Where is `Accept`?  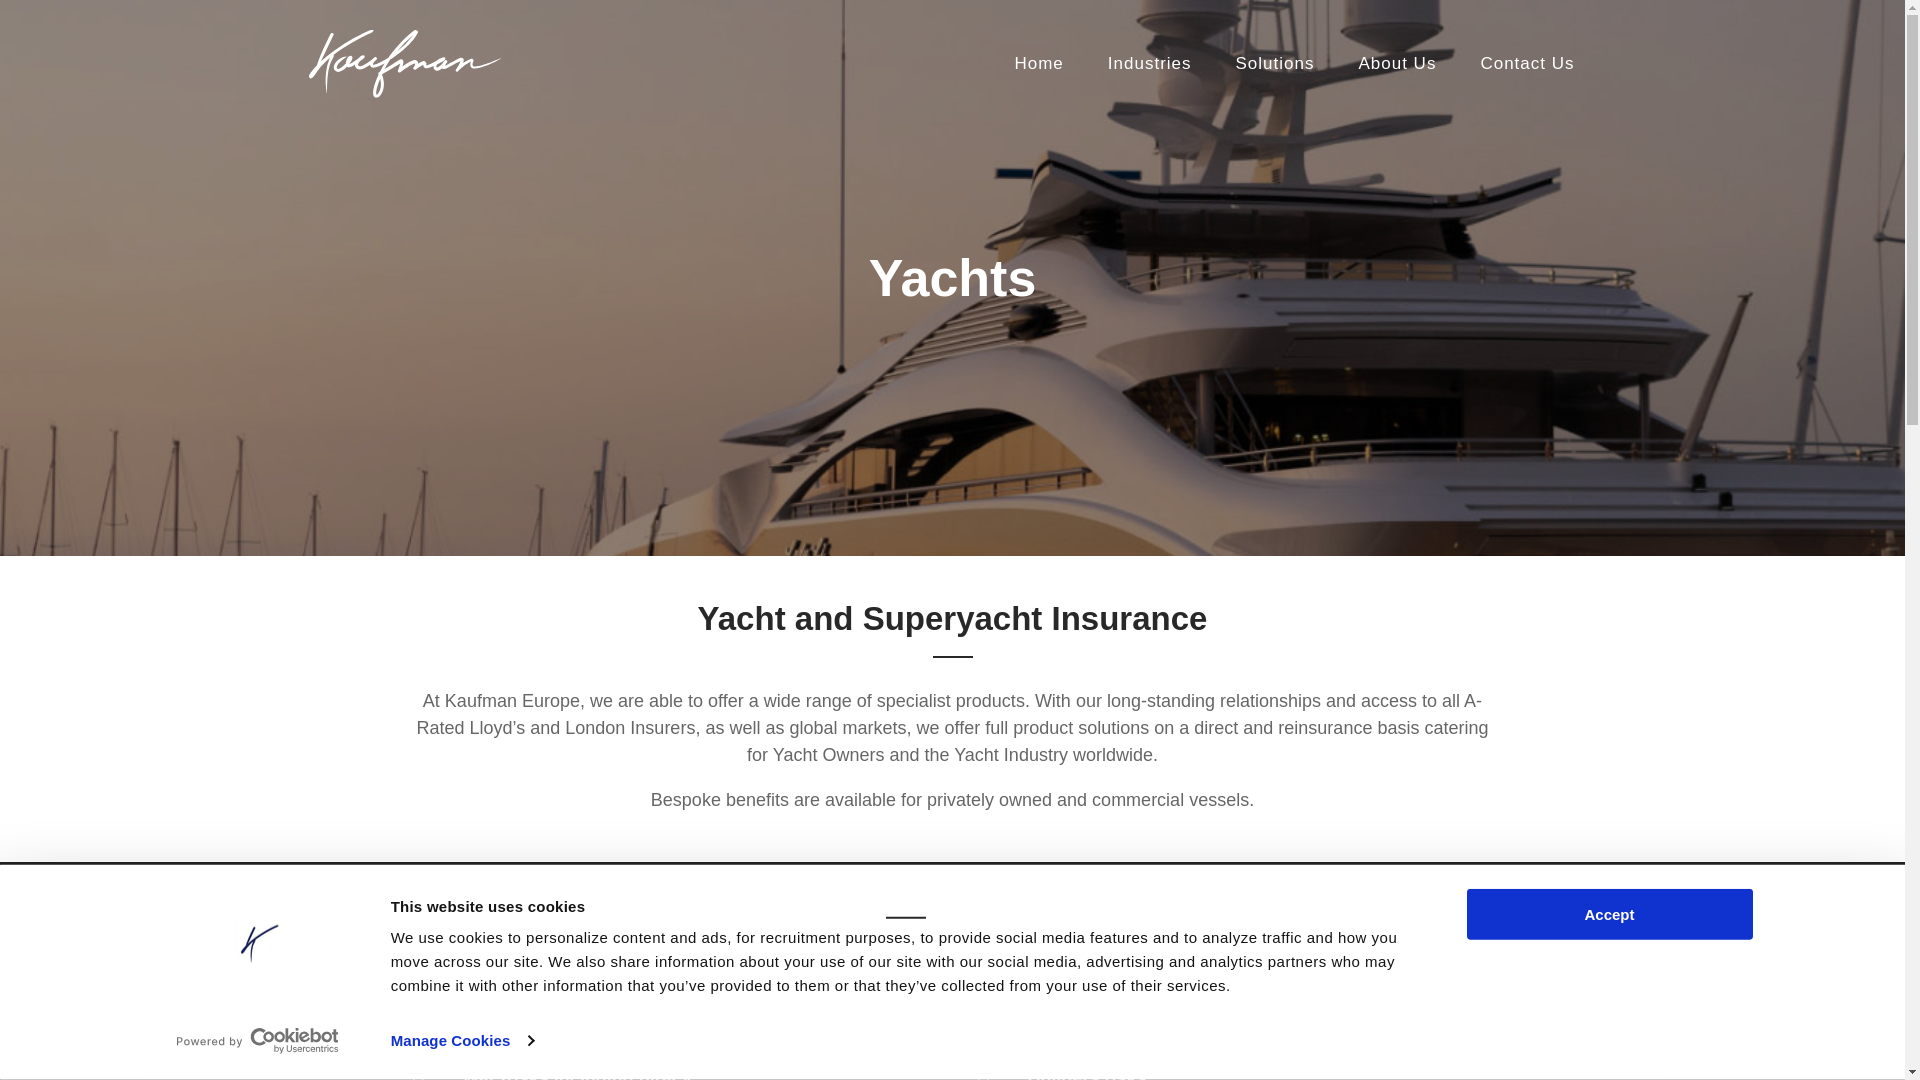 Accept is located at coordinates (1608, 914).